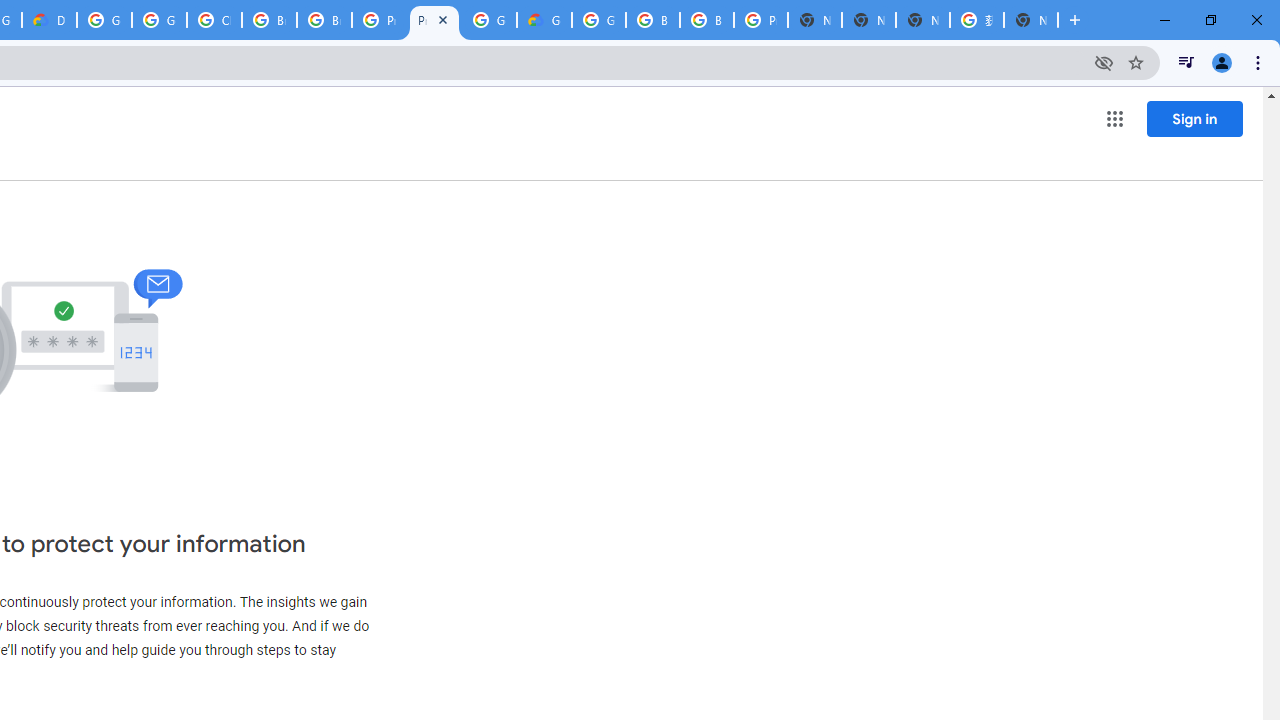 This screenshot has height=720, width=1280. I want to click on Google Cloud Platform, so click(598, 20).